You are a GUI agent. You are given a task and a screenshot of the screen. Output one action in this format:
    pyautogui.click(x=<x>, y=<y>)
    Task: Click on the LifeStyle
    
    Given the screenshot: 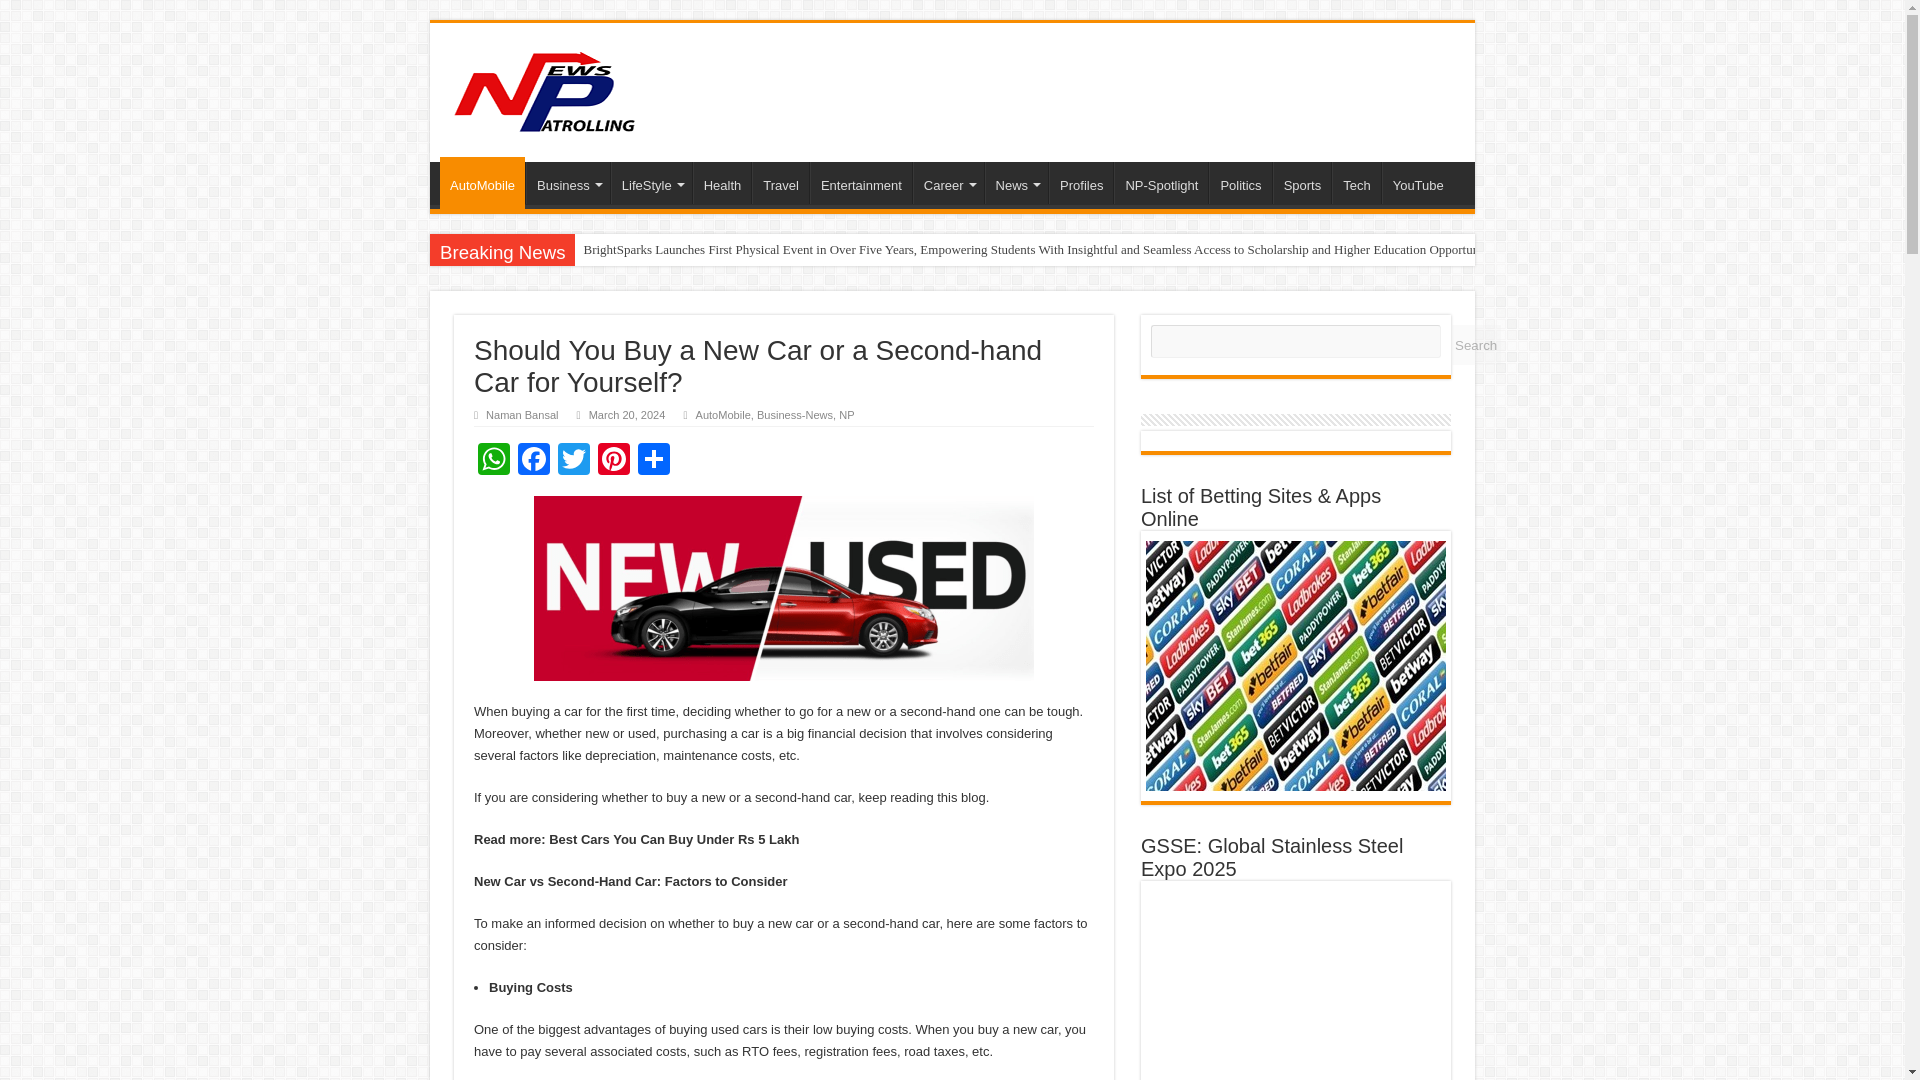 What is the action you would take?
    pyautogui.click(x=650, y=183)
    